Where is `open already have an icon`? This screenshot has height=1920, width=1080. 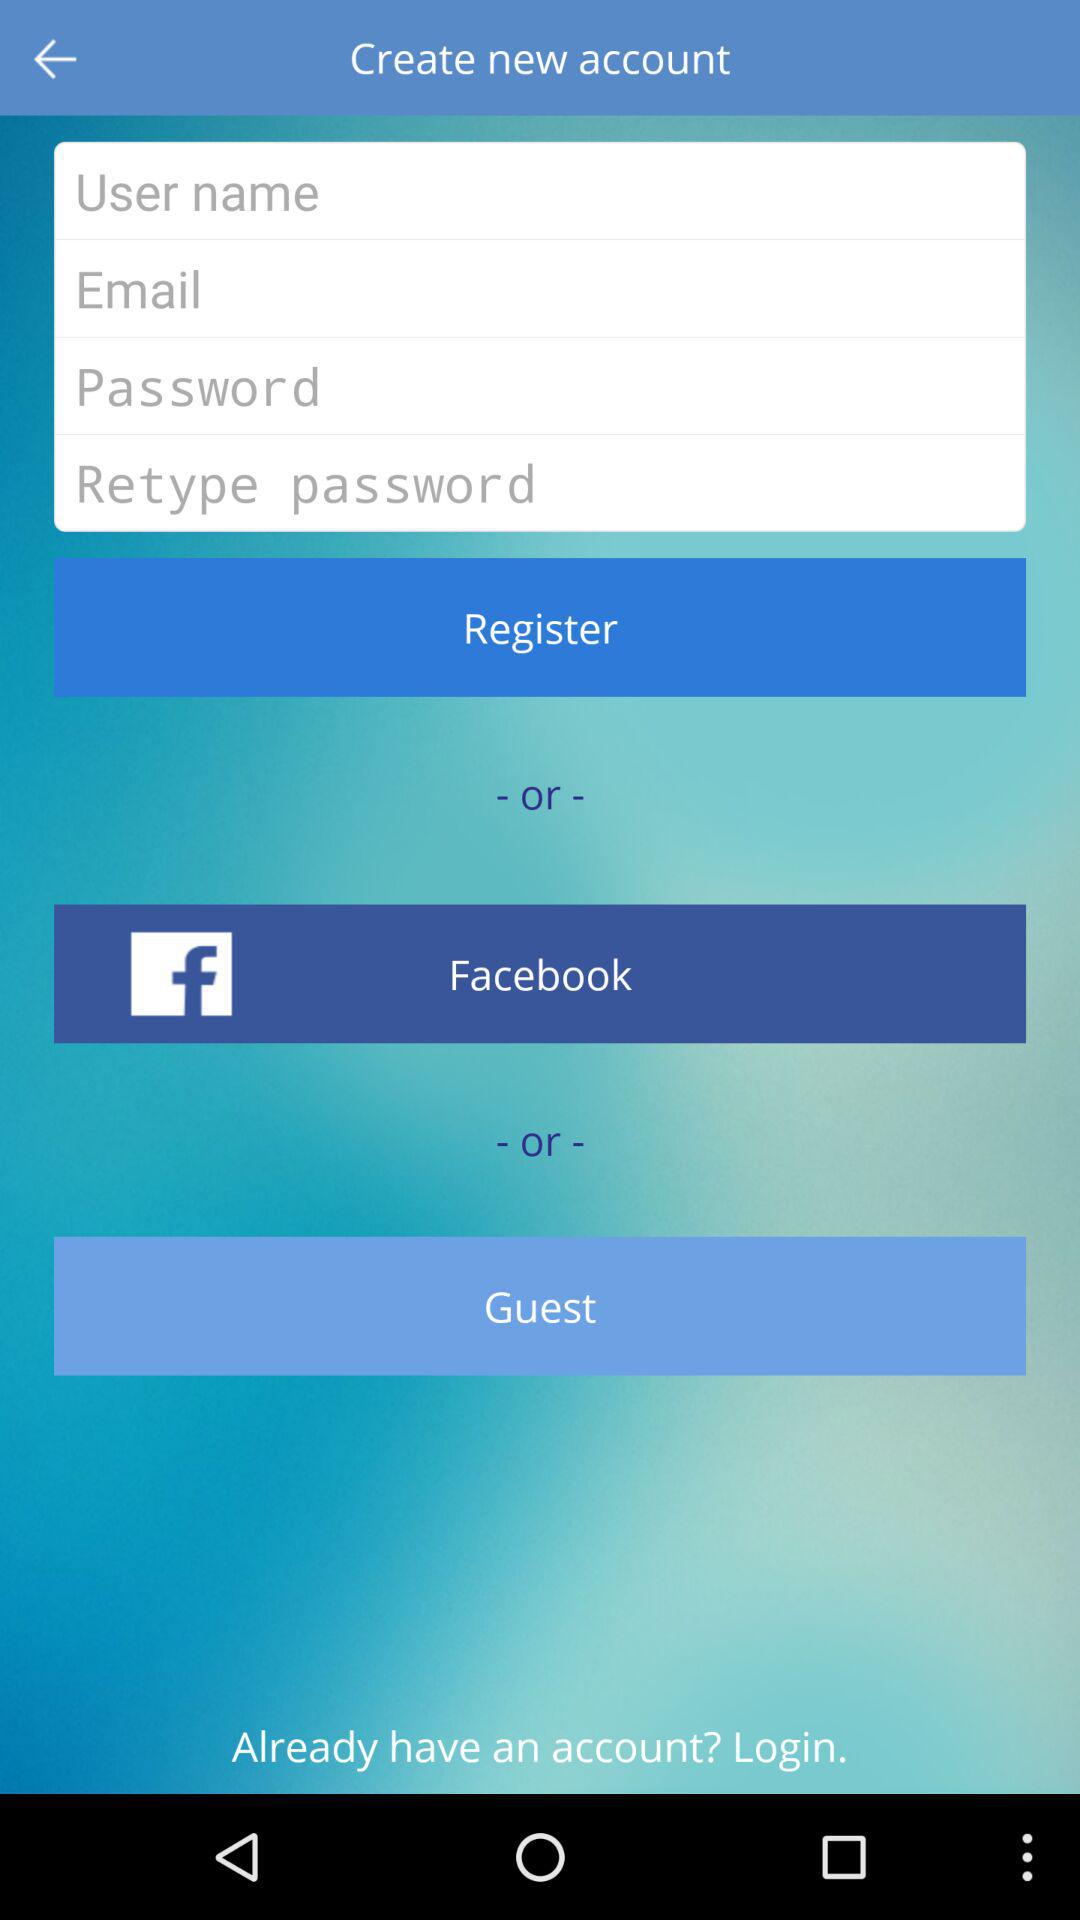 open already have an icon is located at coordinates (540, 1756).